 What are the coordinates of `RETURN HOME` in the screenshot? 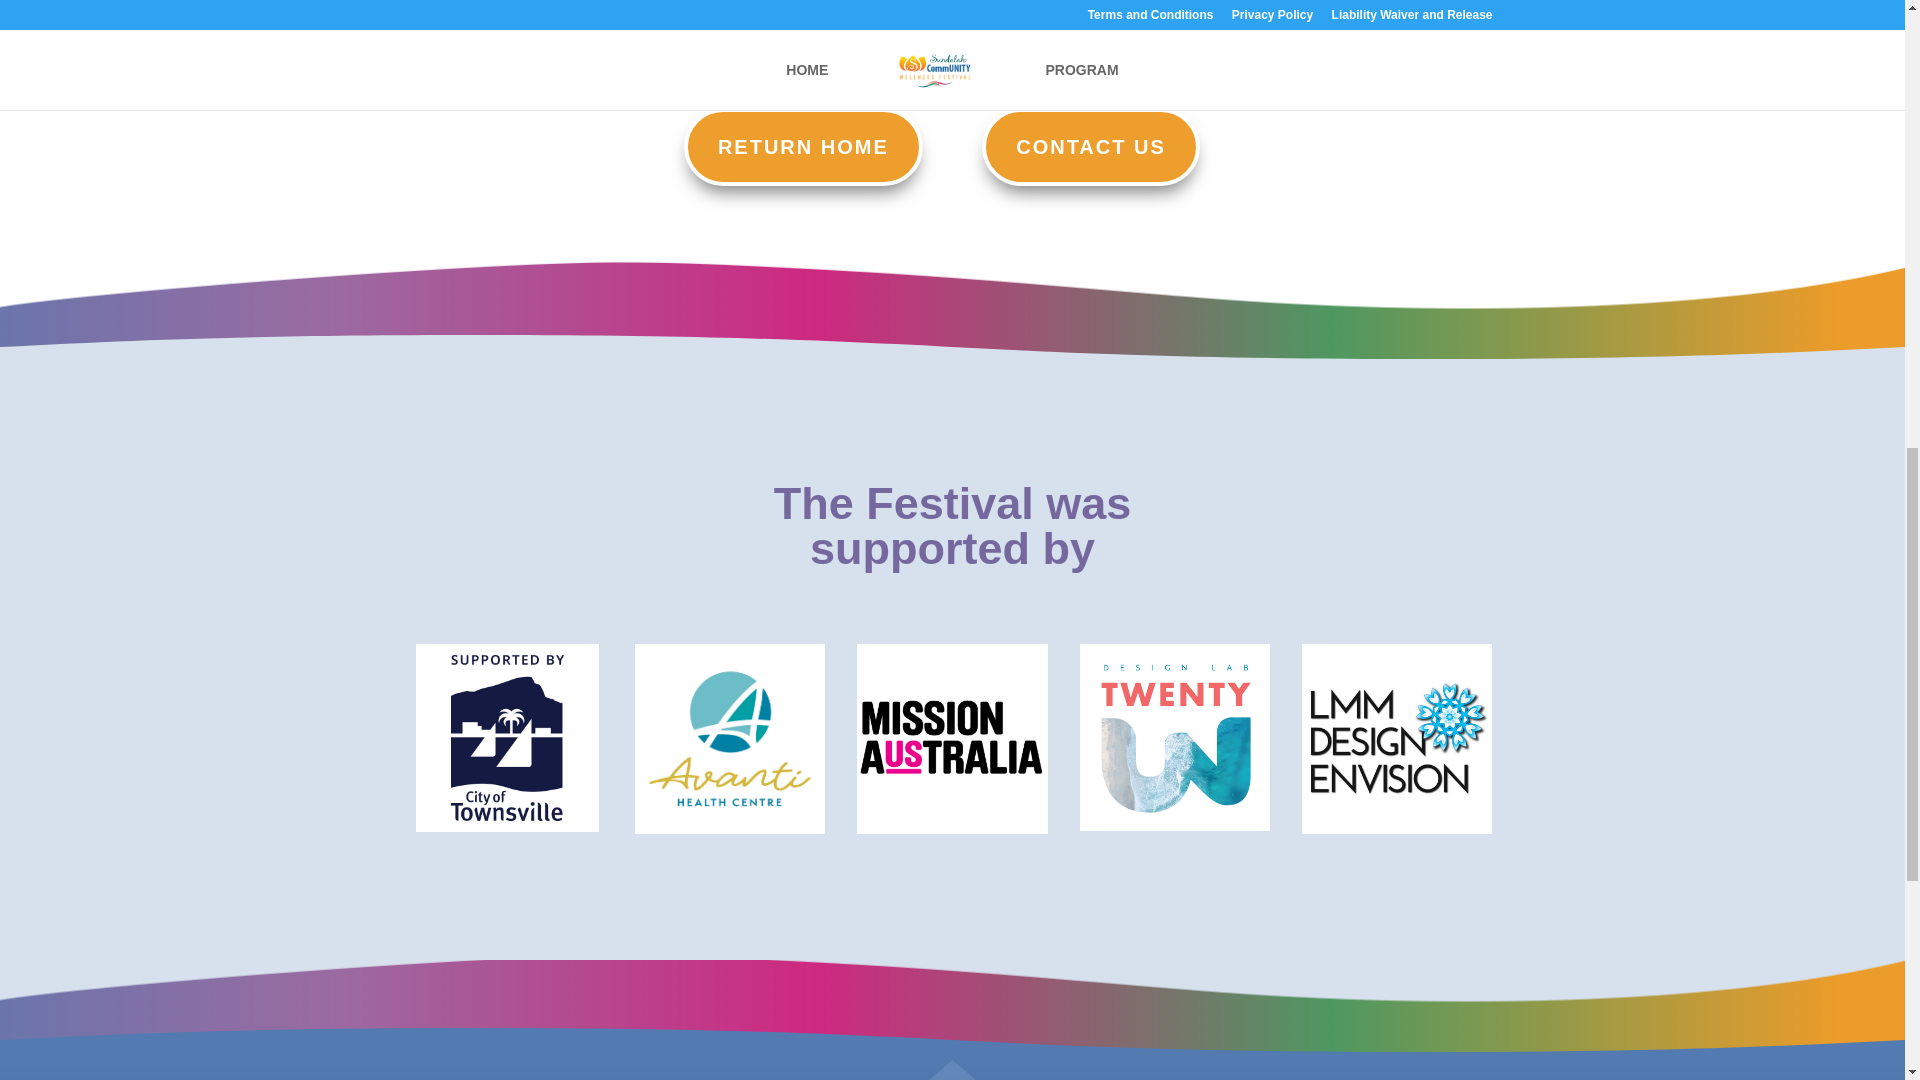 It's located at (803, 146).